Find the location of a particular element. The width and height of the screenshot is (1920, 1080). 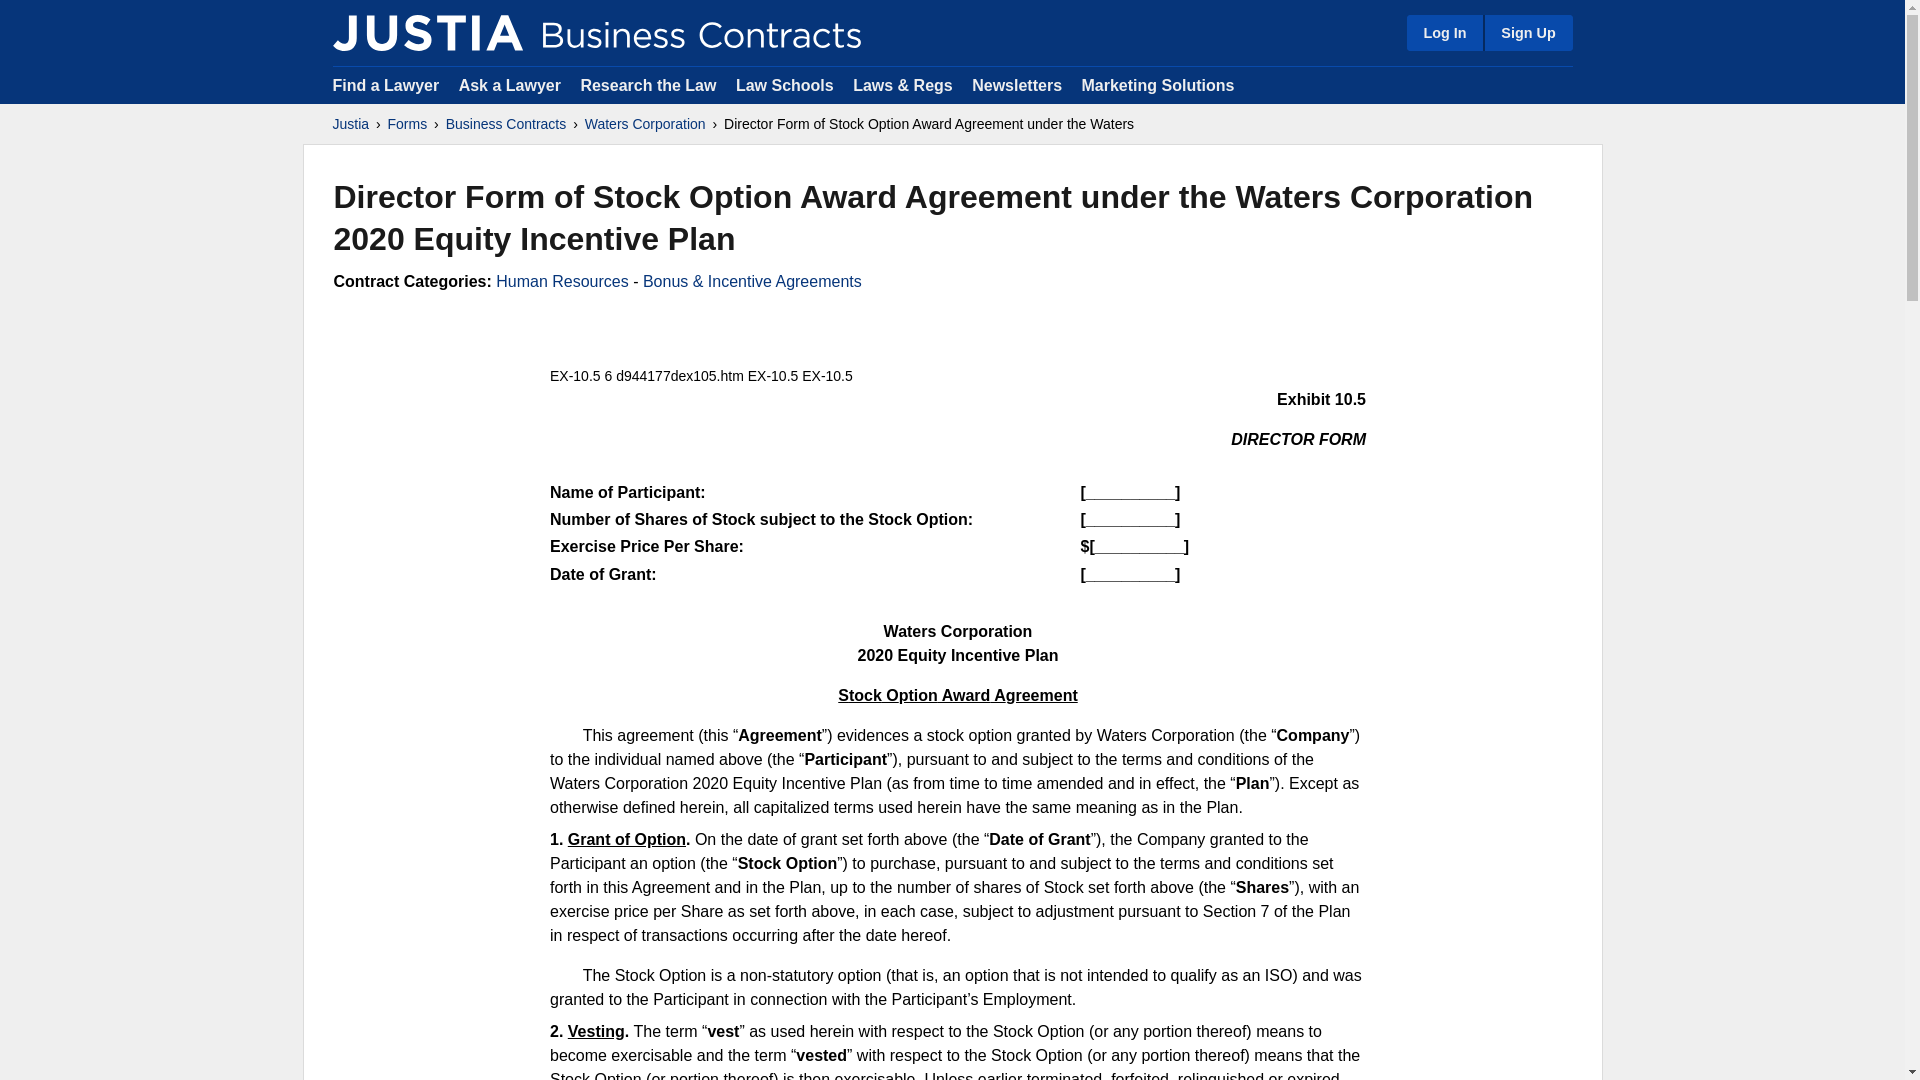

Human Resources is located at coordinates (562, 282).